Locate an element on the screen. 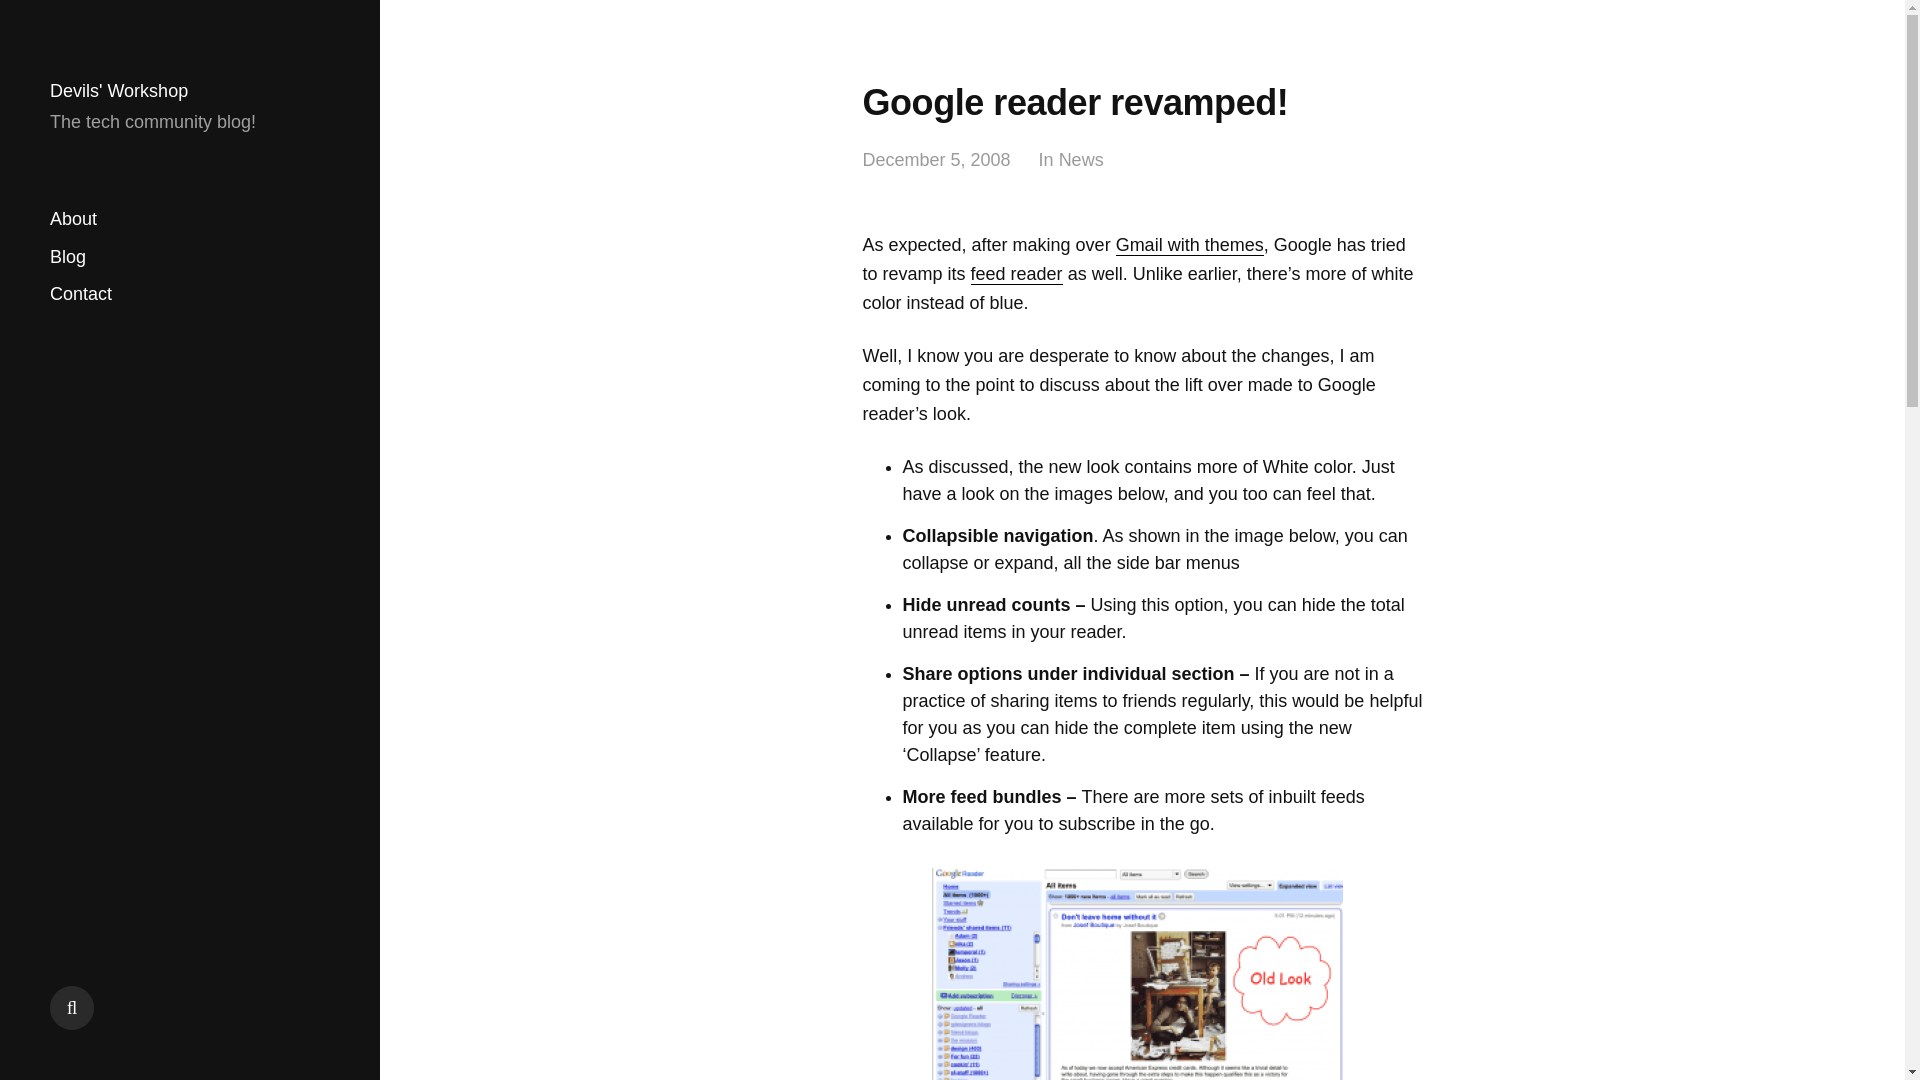 The height and width of the screenshot is (1080, 1920). feed reader is located at coordinates (1017, 274).